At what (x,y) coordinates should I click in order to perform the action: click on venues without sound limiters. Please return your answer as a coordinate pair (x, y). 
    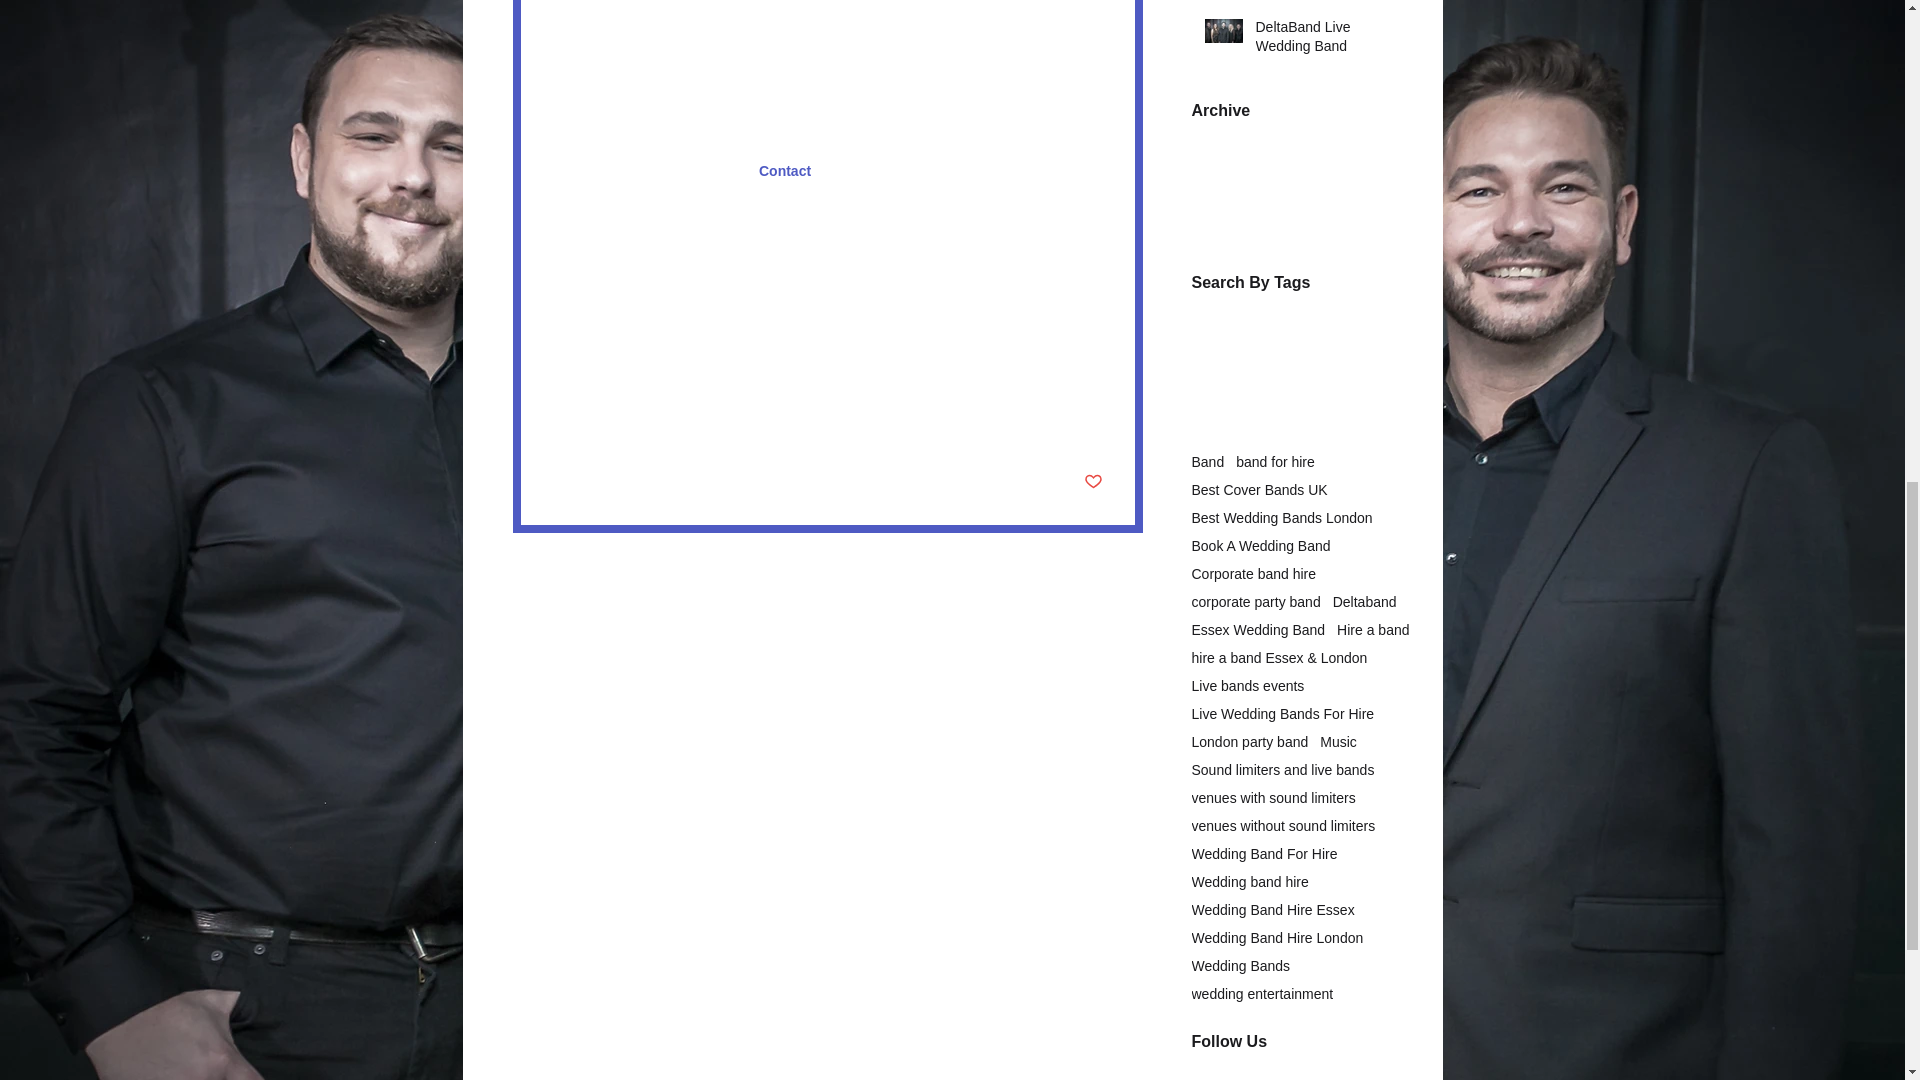
    Looking at the image, I should click on (838, 325).